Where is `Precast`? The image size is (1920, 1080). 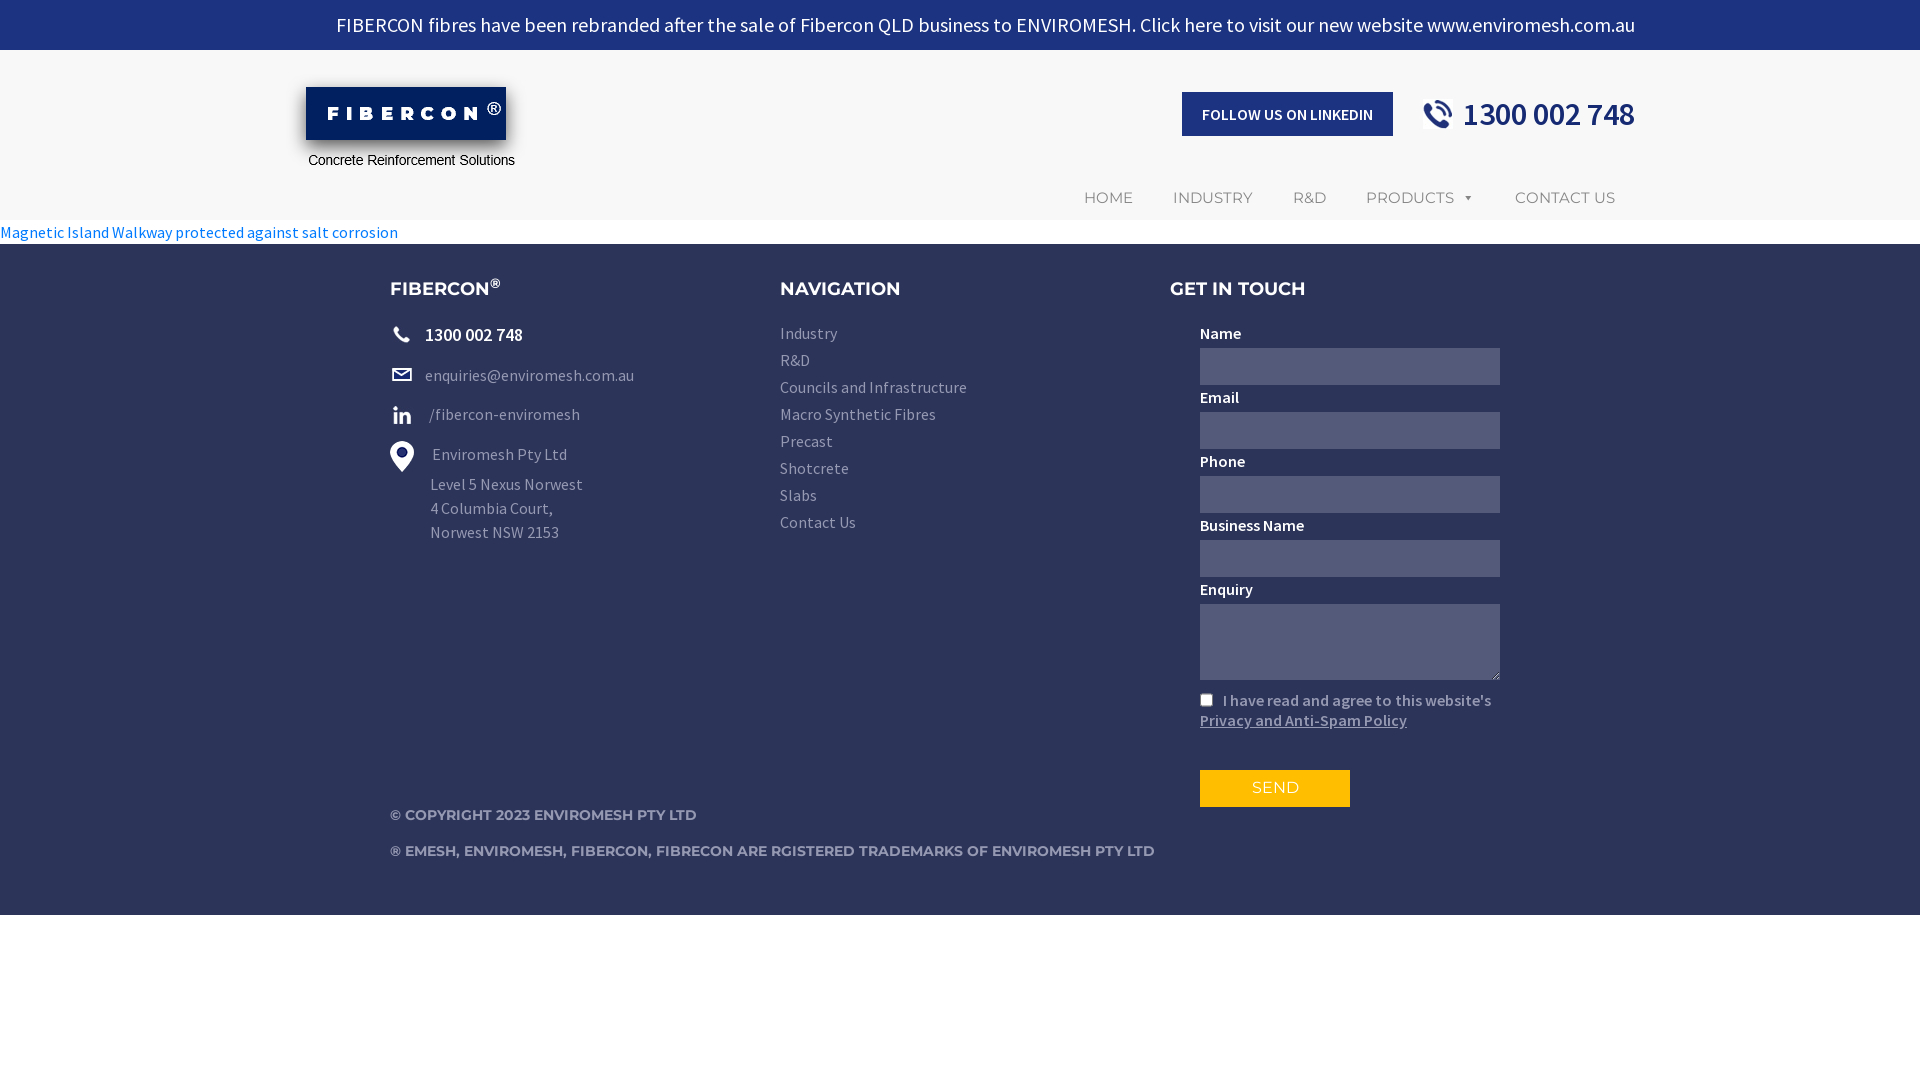
Precast is located at coordinates (960, 442).